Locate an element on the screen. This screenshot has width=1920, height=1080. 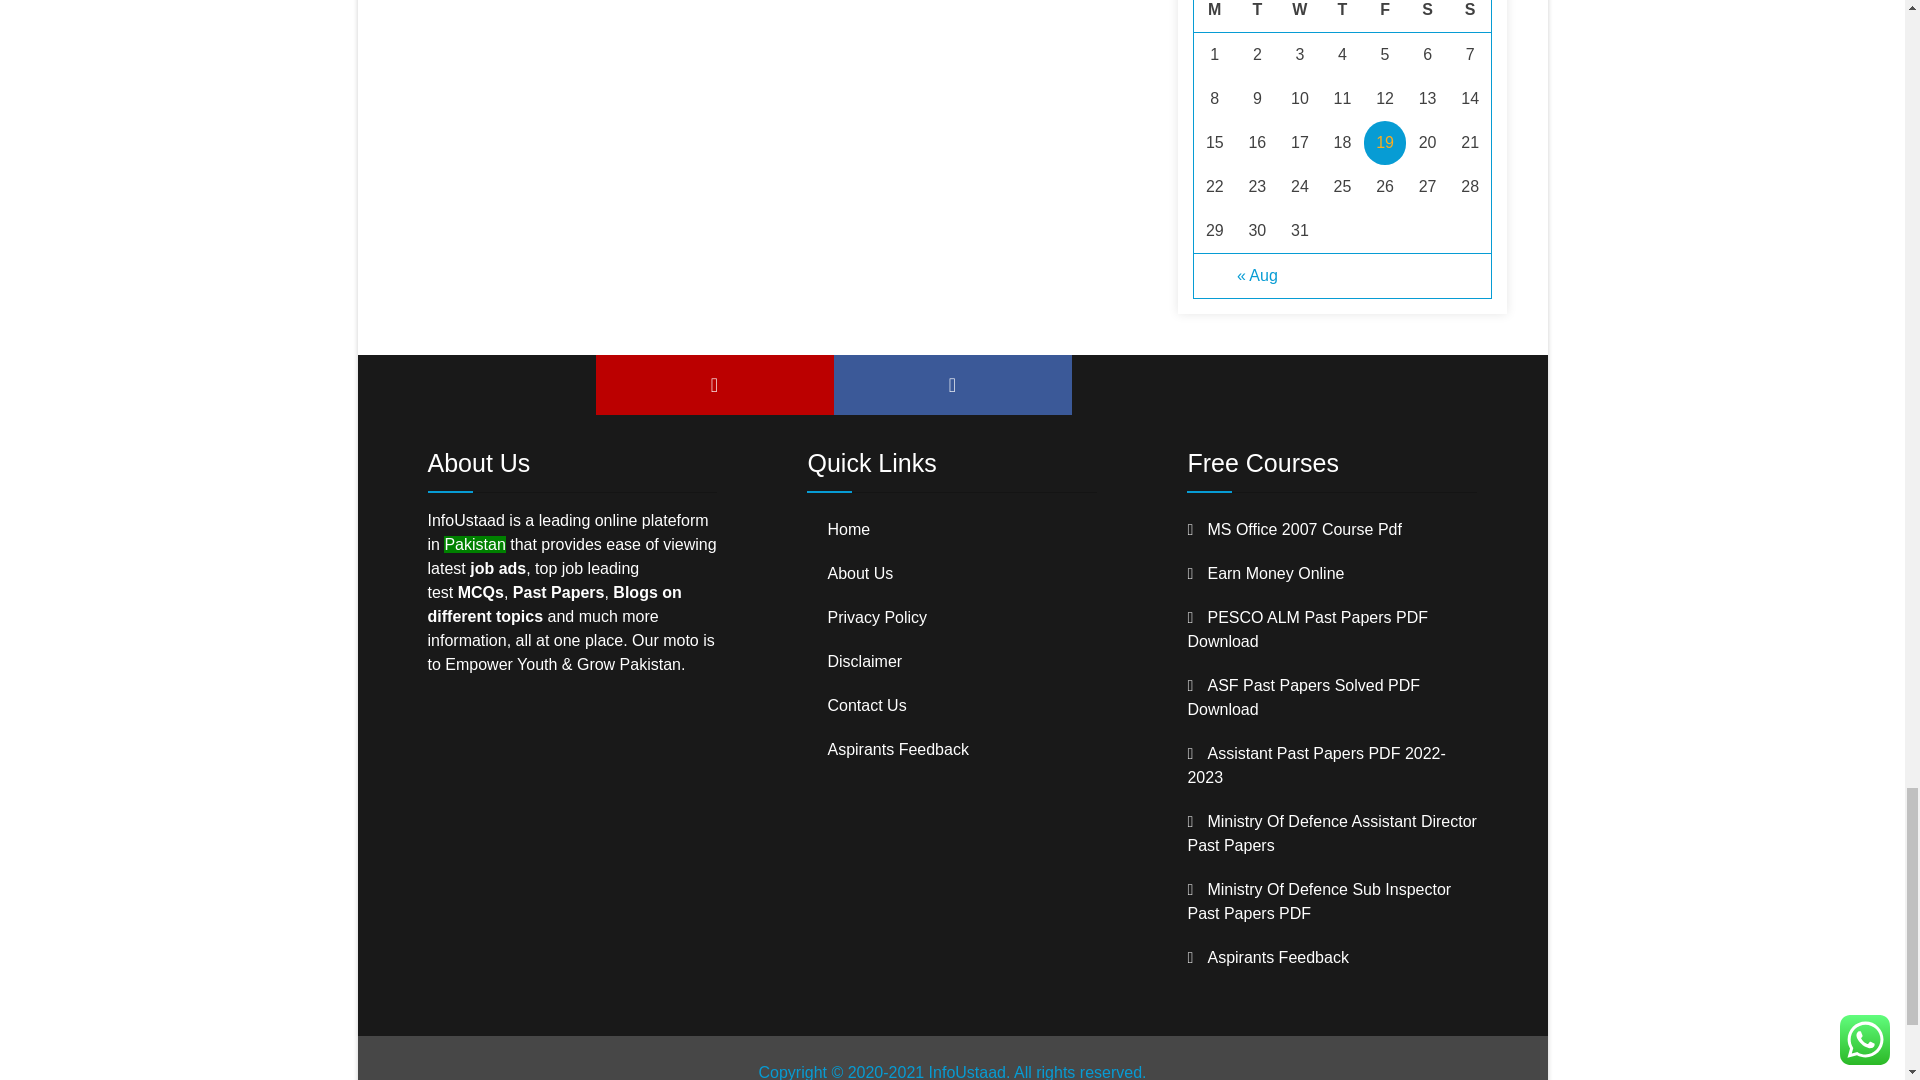
Sunday is located at coordinates (1470, 16).